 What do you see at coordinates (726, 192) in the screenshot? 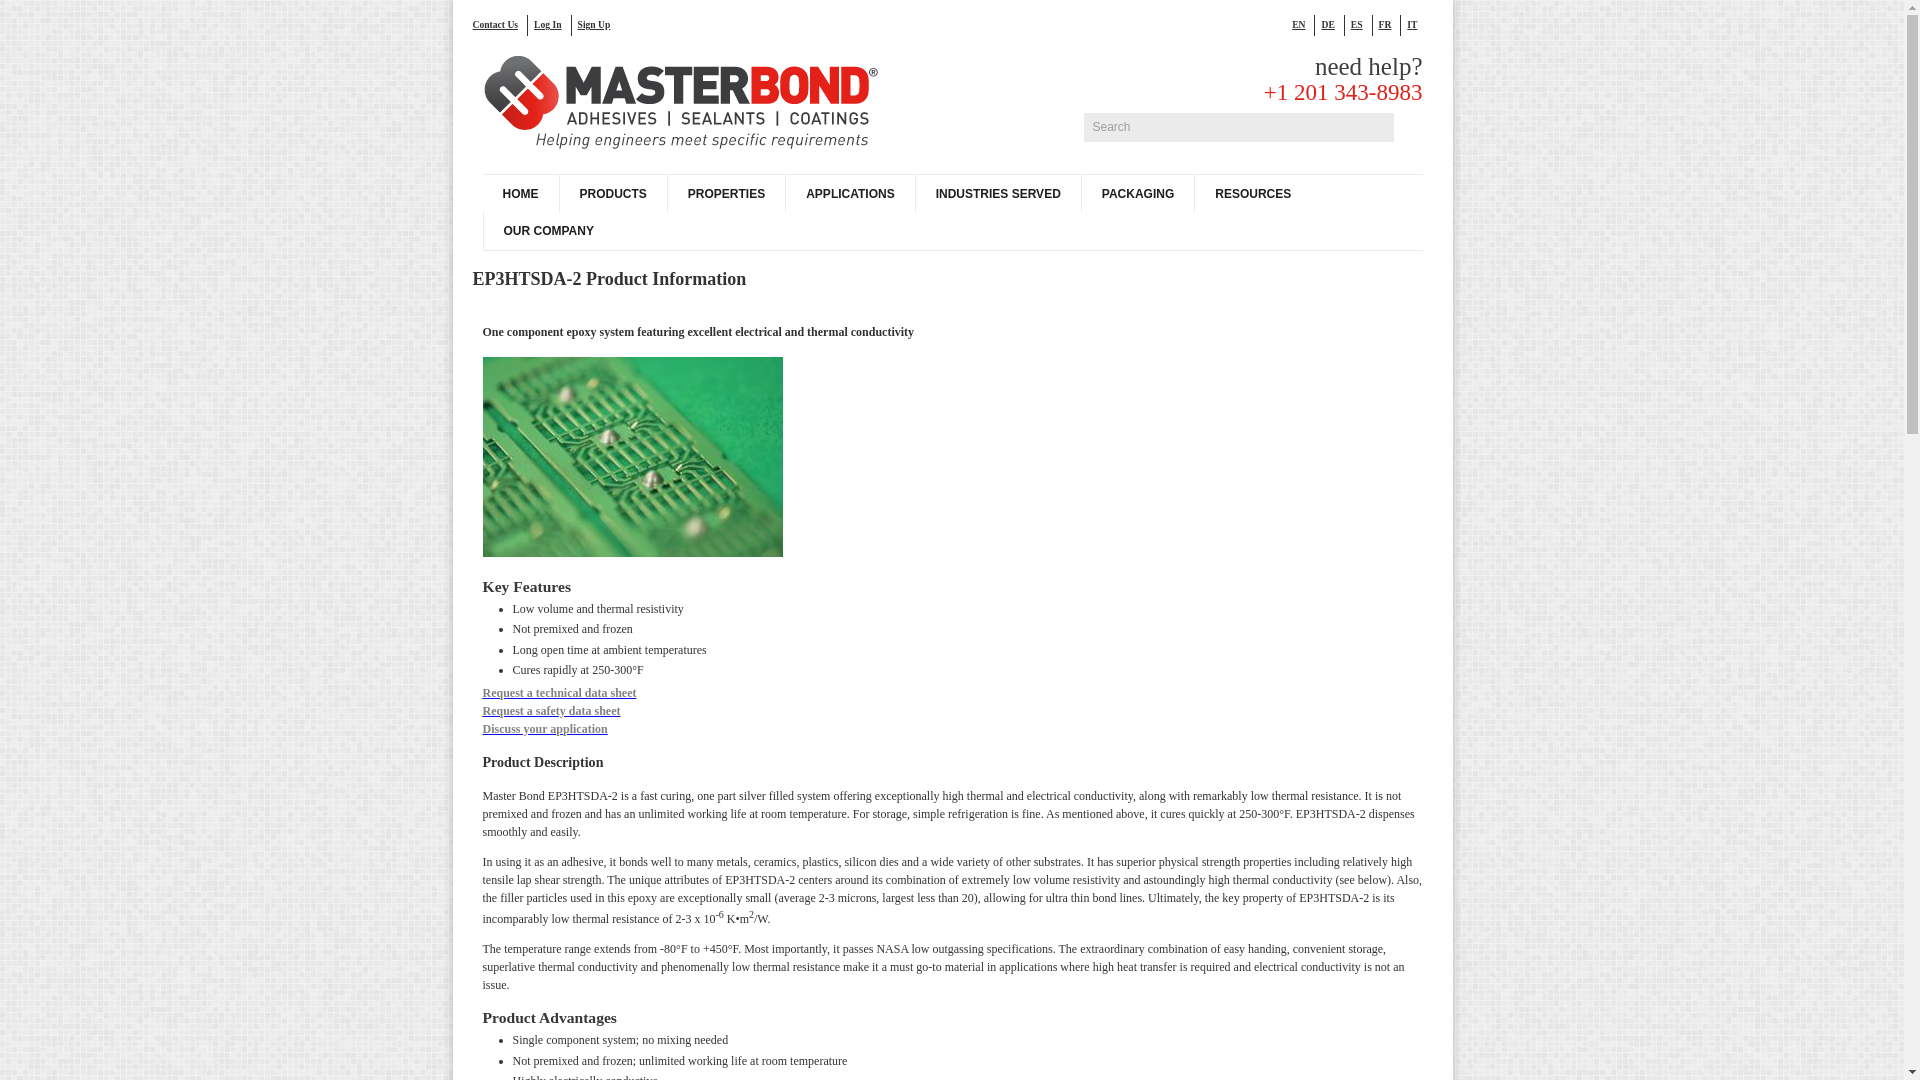
I see `PROPERTIES` at bounding box center [726, 192].